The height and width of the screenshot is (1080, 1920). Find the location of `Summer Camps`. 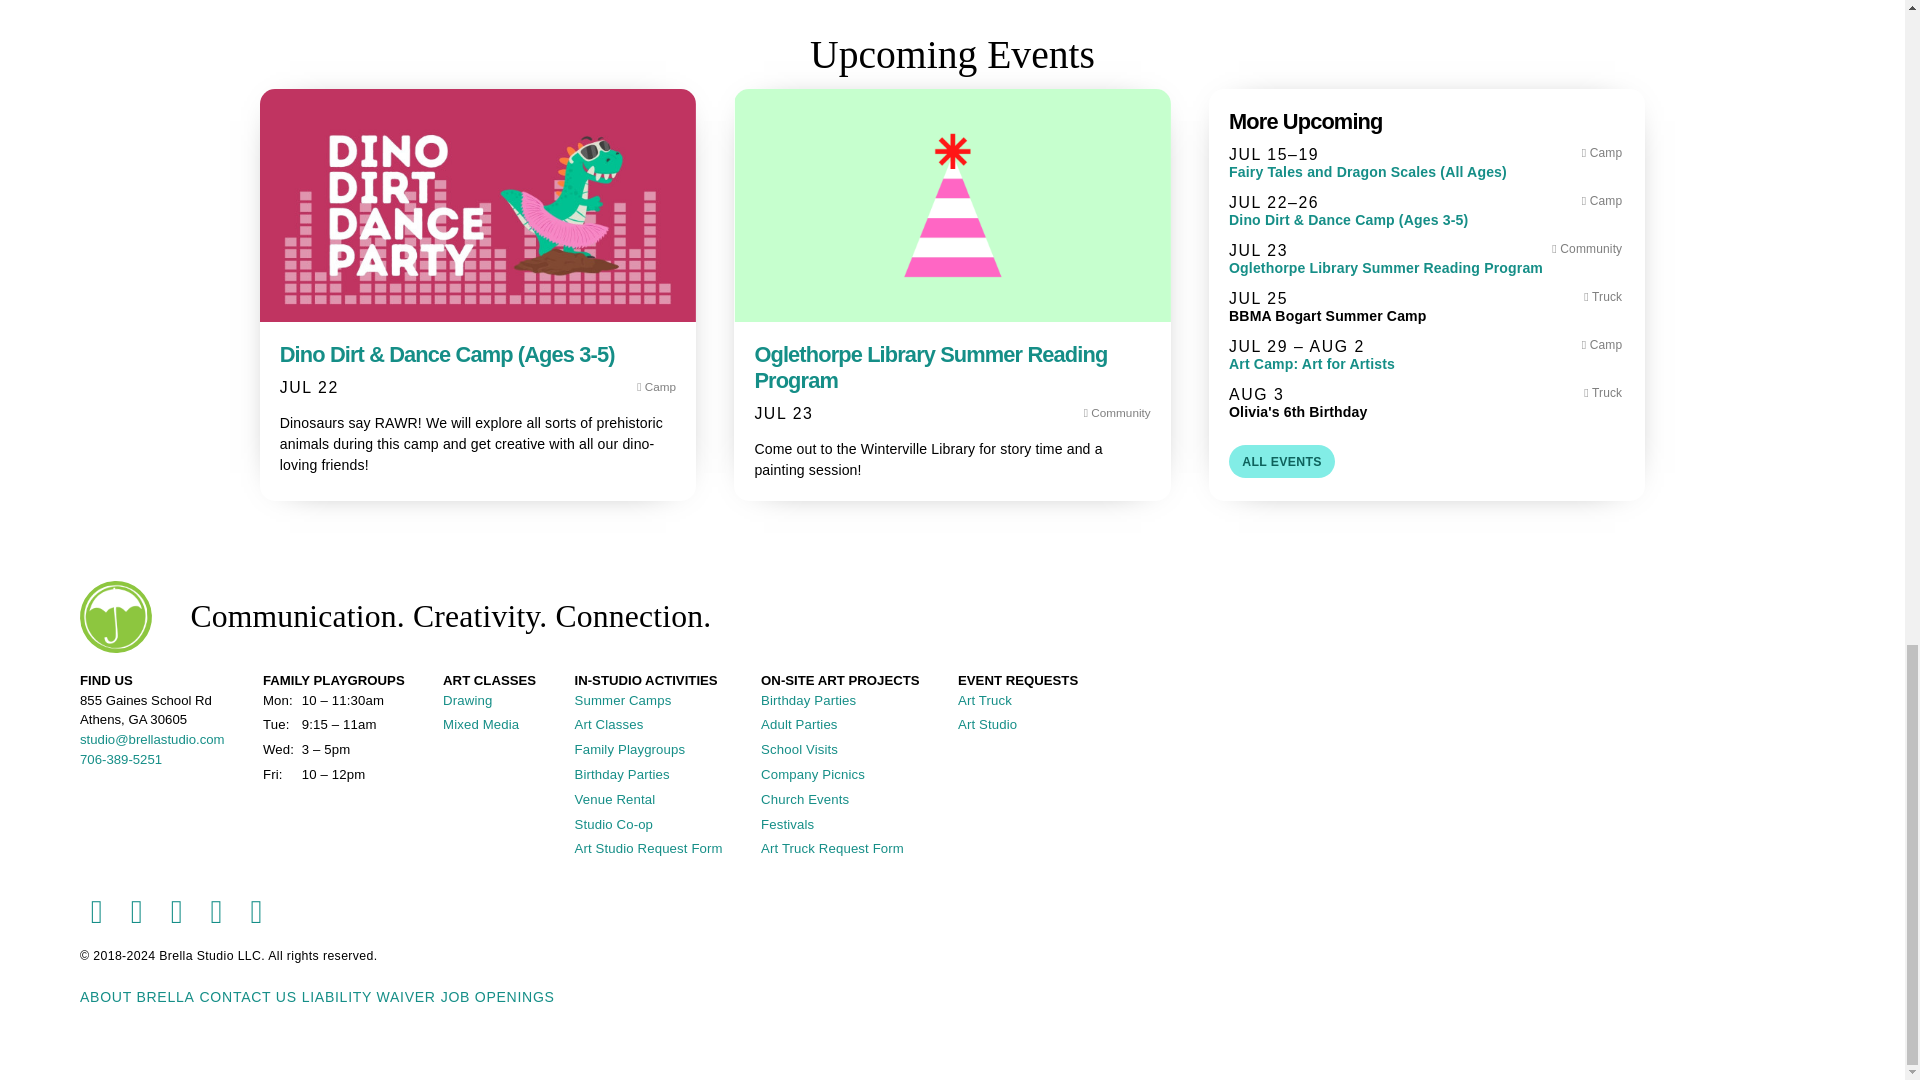

Summer Camps is located at coordinates (623, 700).